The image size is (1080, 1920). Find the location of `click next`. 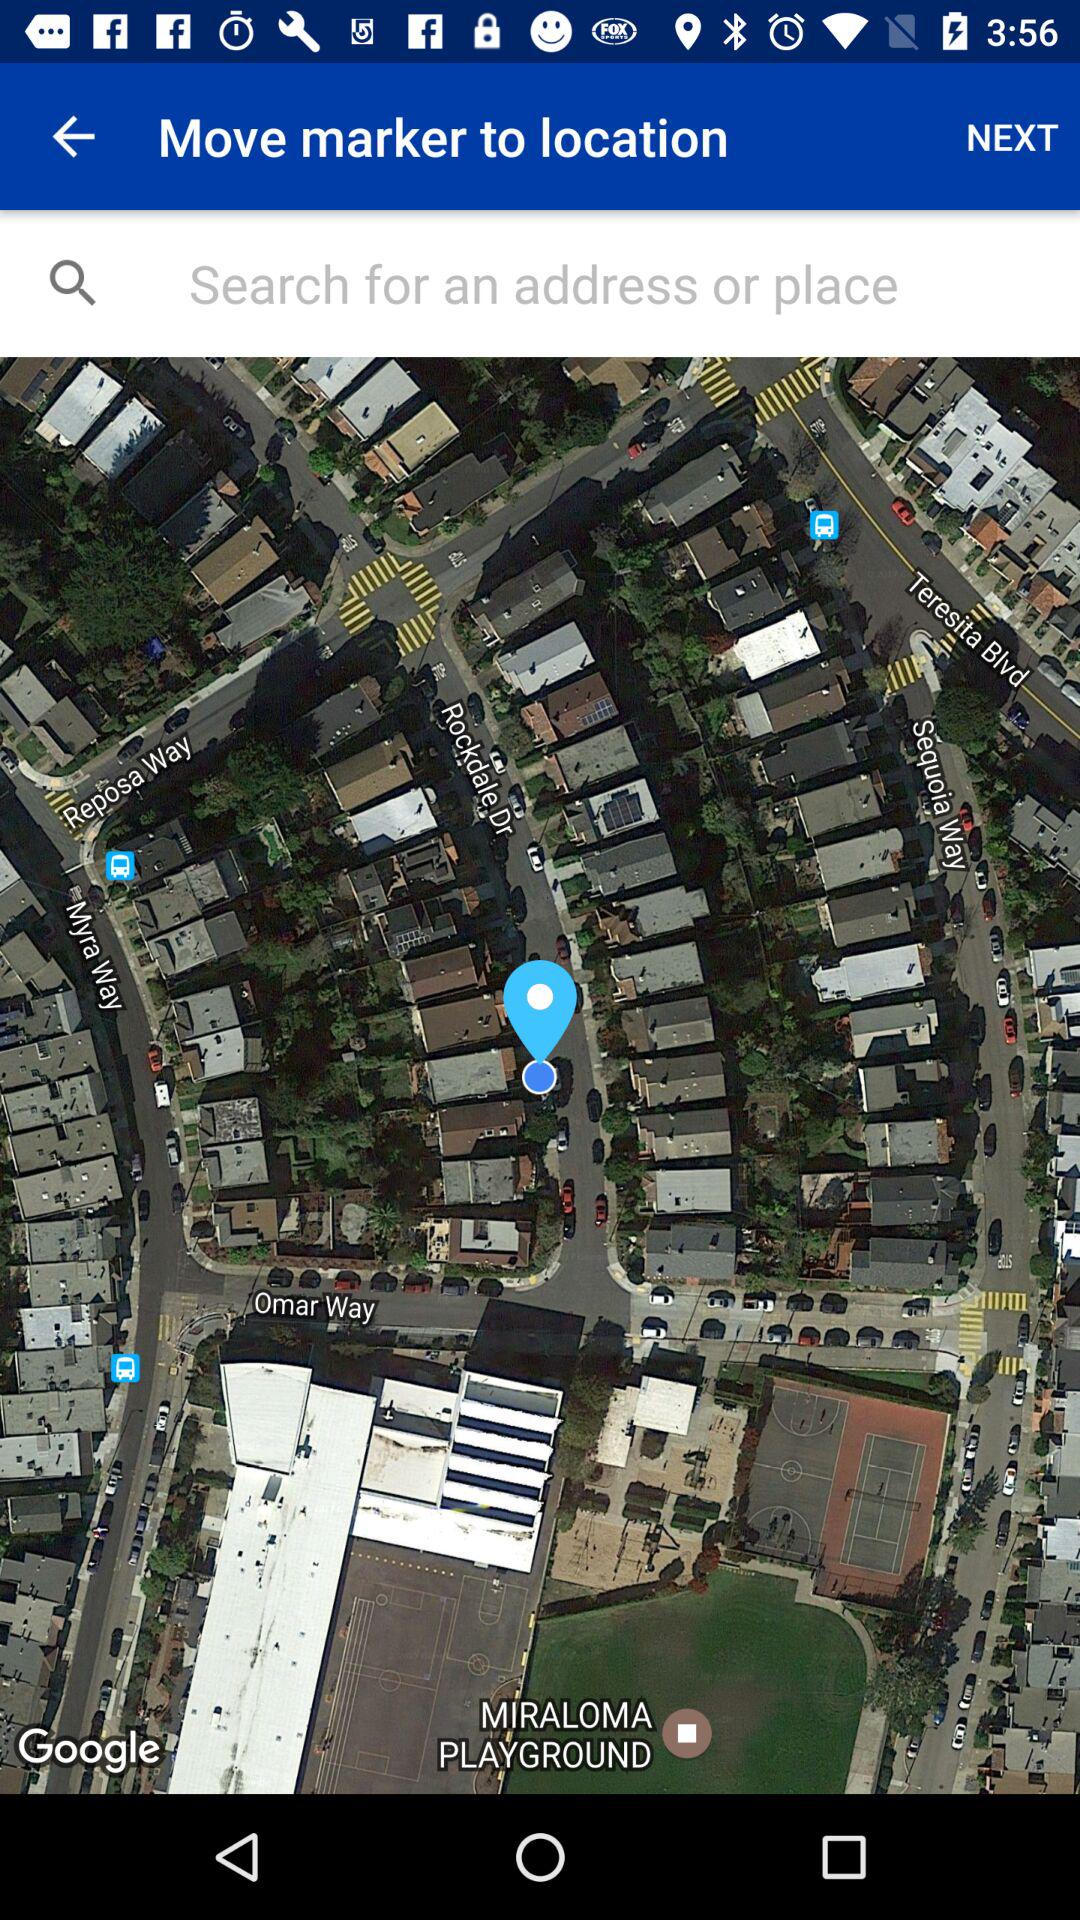

click next is located at coordinates (1012, 136).